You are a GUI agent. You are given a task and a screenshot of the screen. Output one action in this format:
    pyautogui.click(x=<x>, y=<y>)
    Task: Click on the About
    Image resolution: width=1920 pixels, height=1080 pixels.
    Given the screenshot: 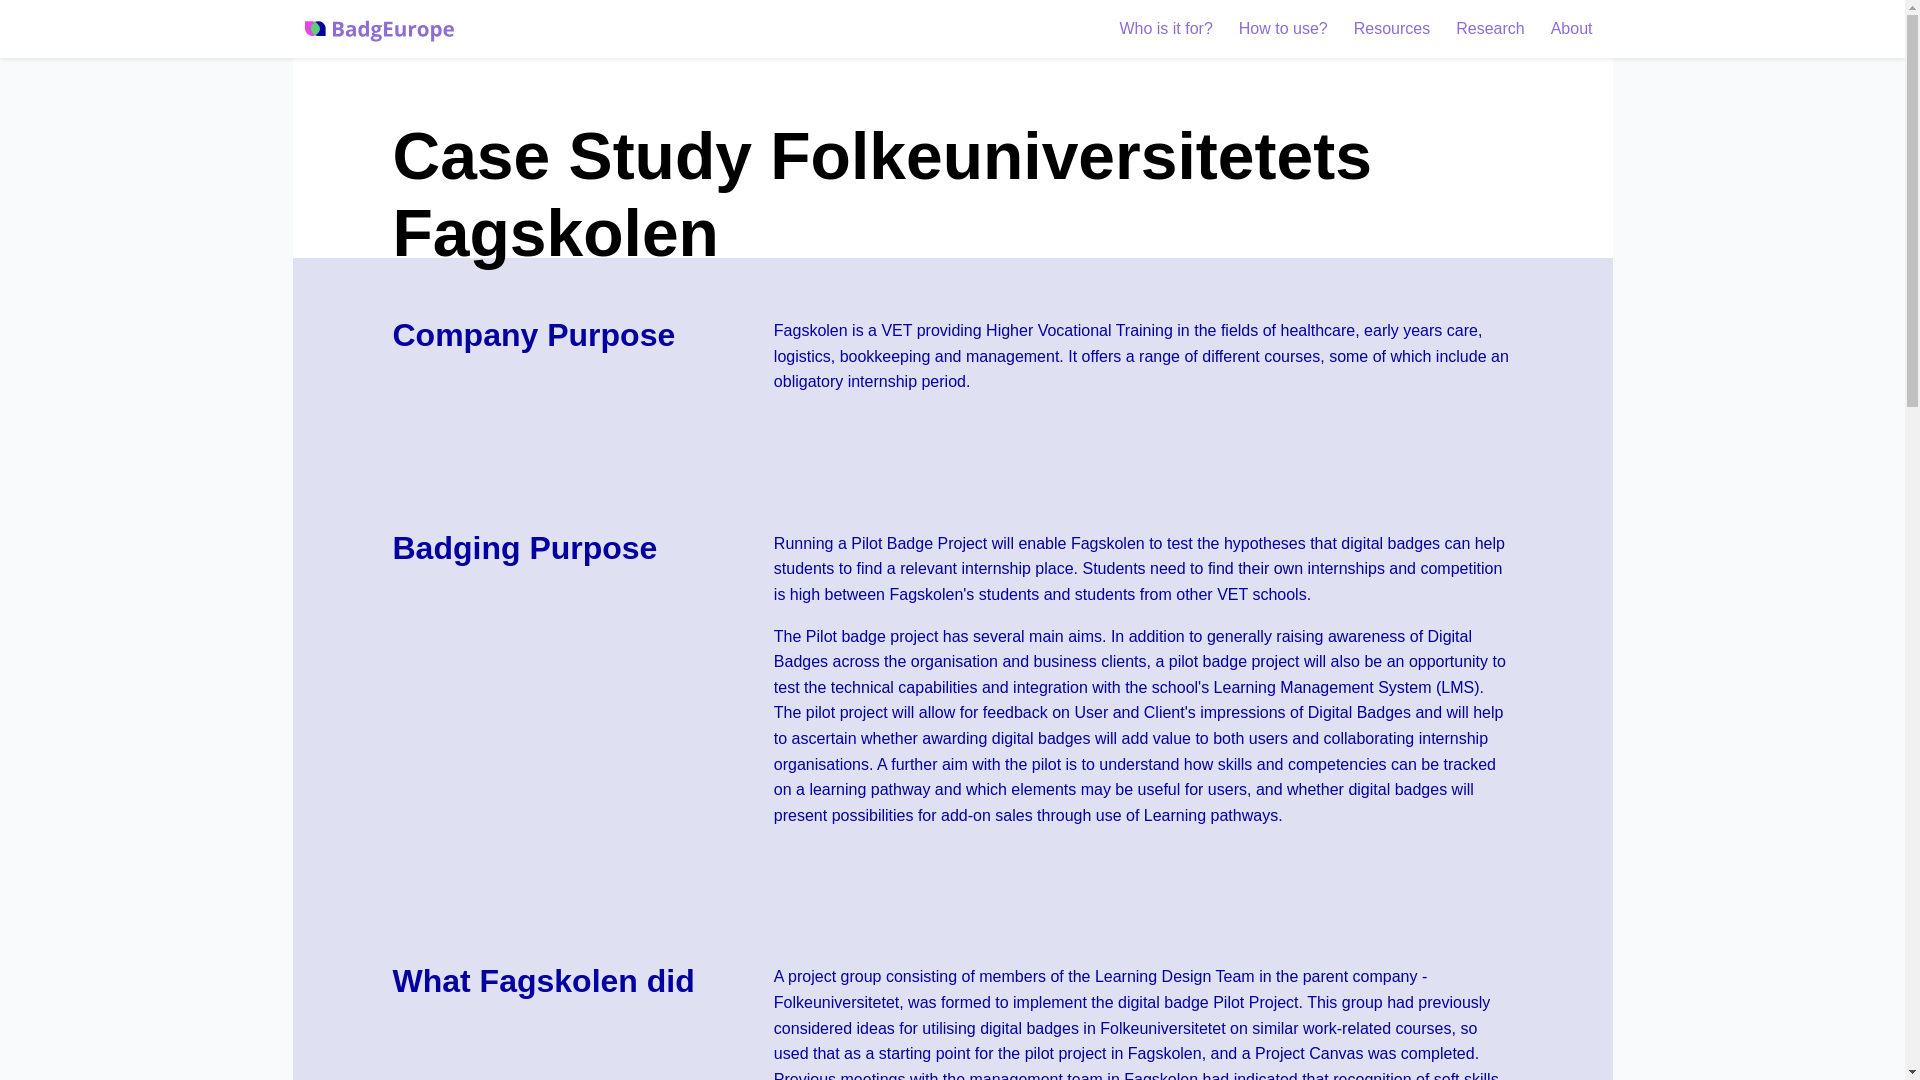 What is the action you would take?
    pyautogui.click(x=1572, y=29)
    